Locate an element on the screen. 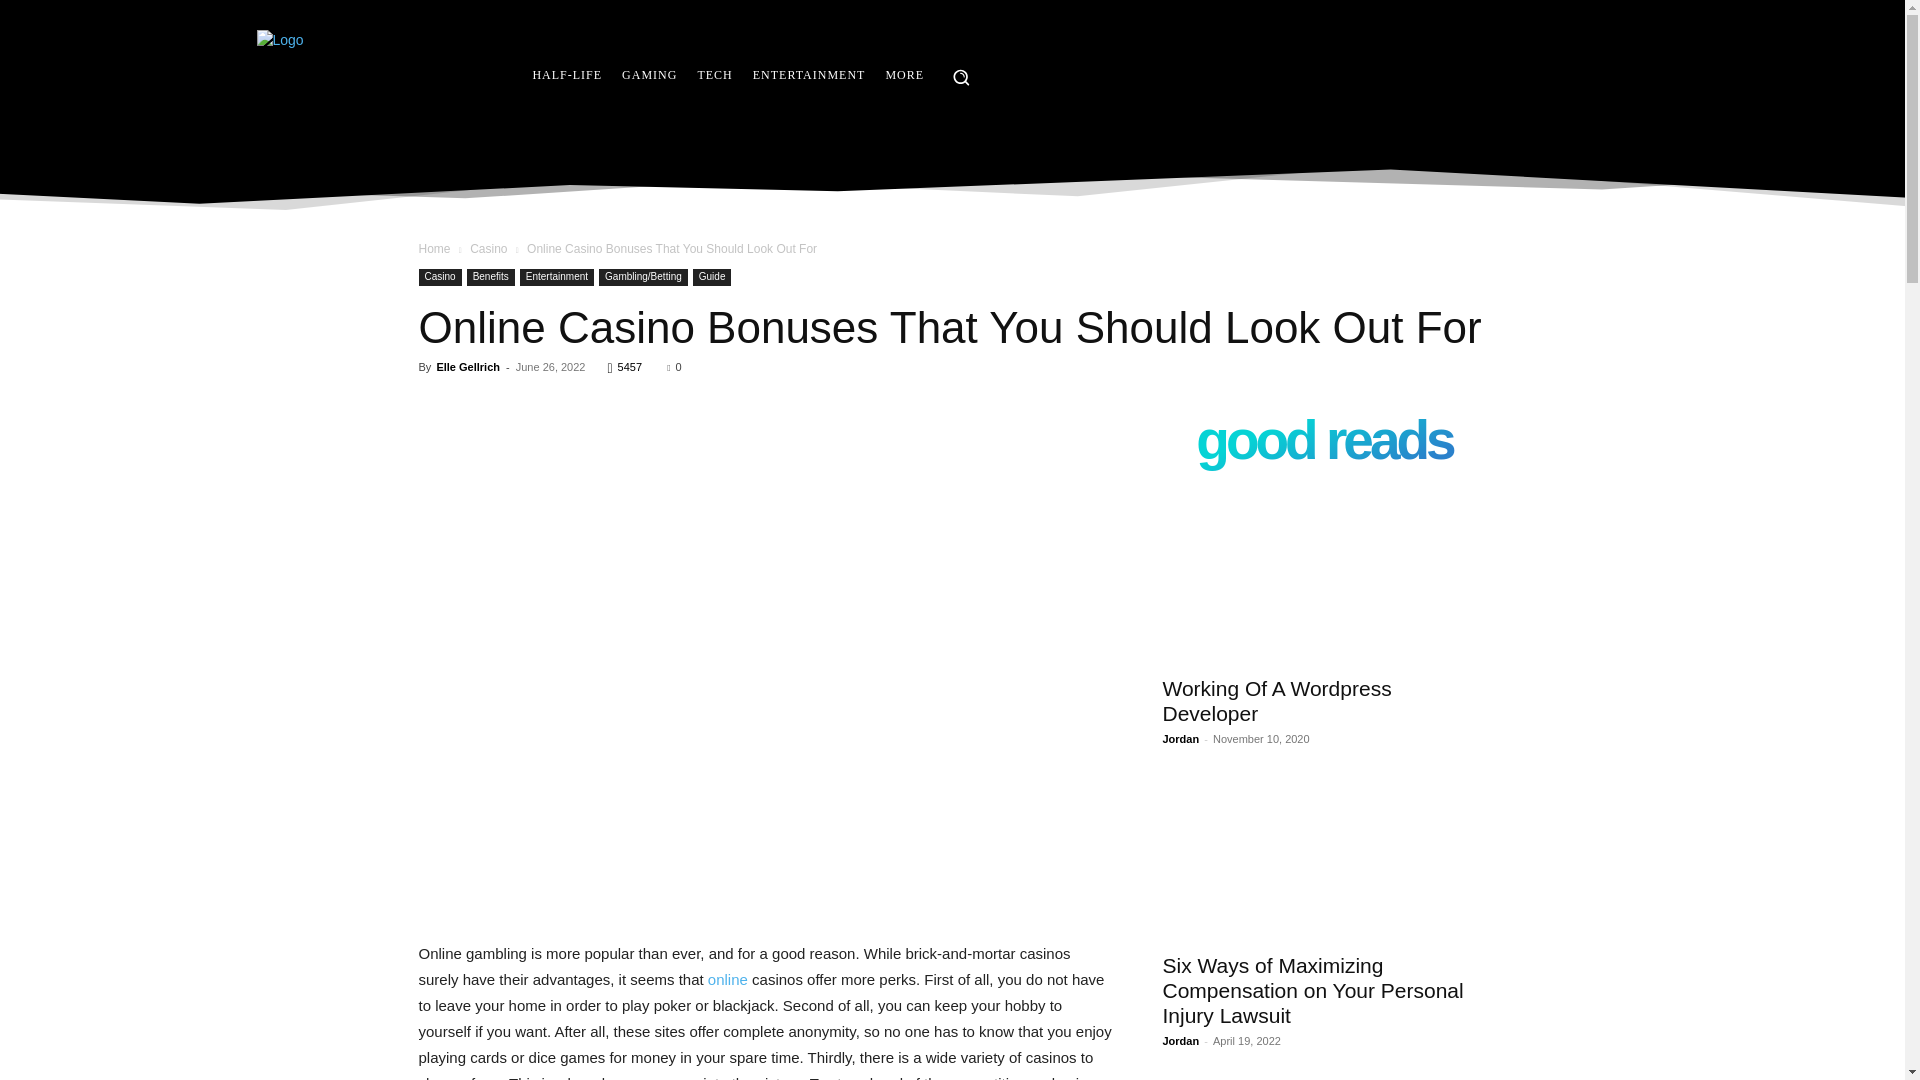  View all posts in Casino is located at coordinates (488, 248).